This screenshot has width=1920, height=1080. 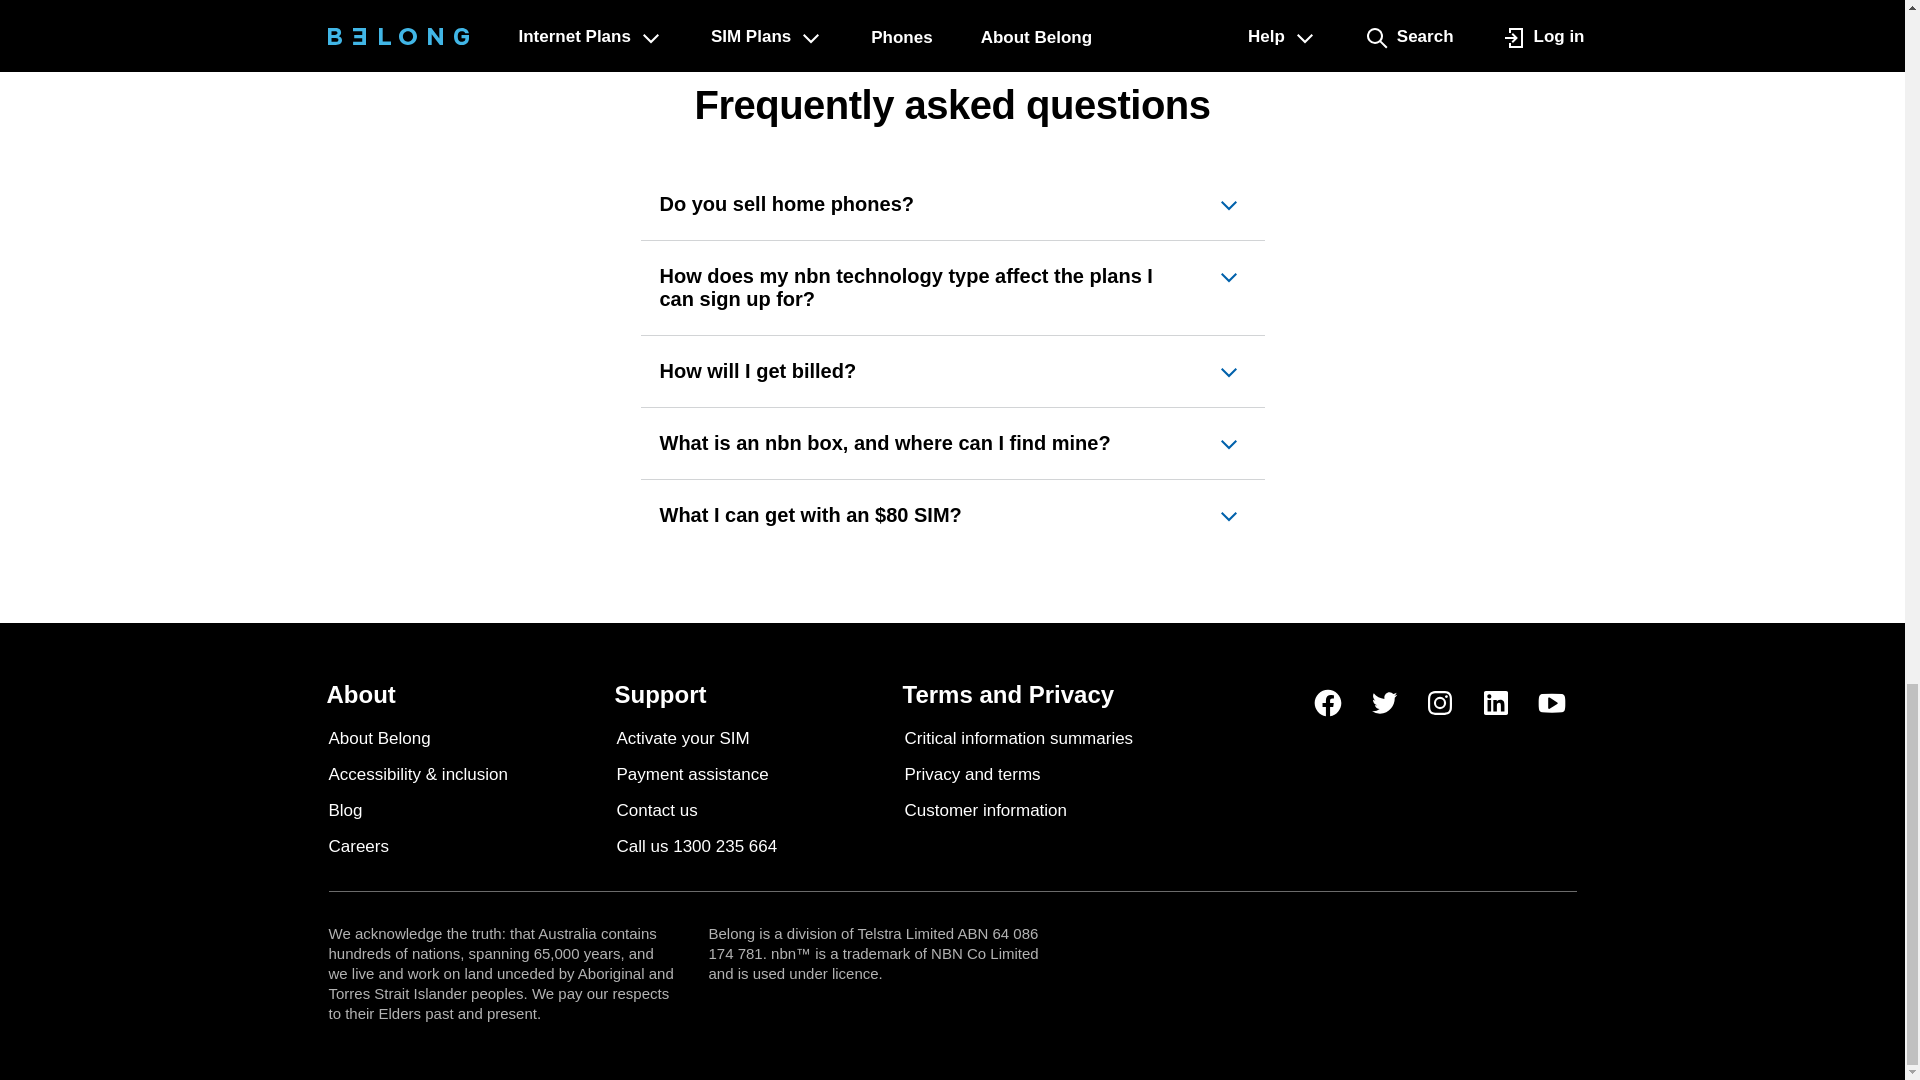 What do you see at coordinates (358, 846) in the screenshot?
I see `Careers` at bounding box center [358, 846].